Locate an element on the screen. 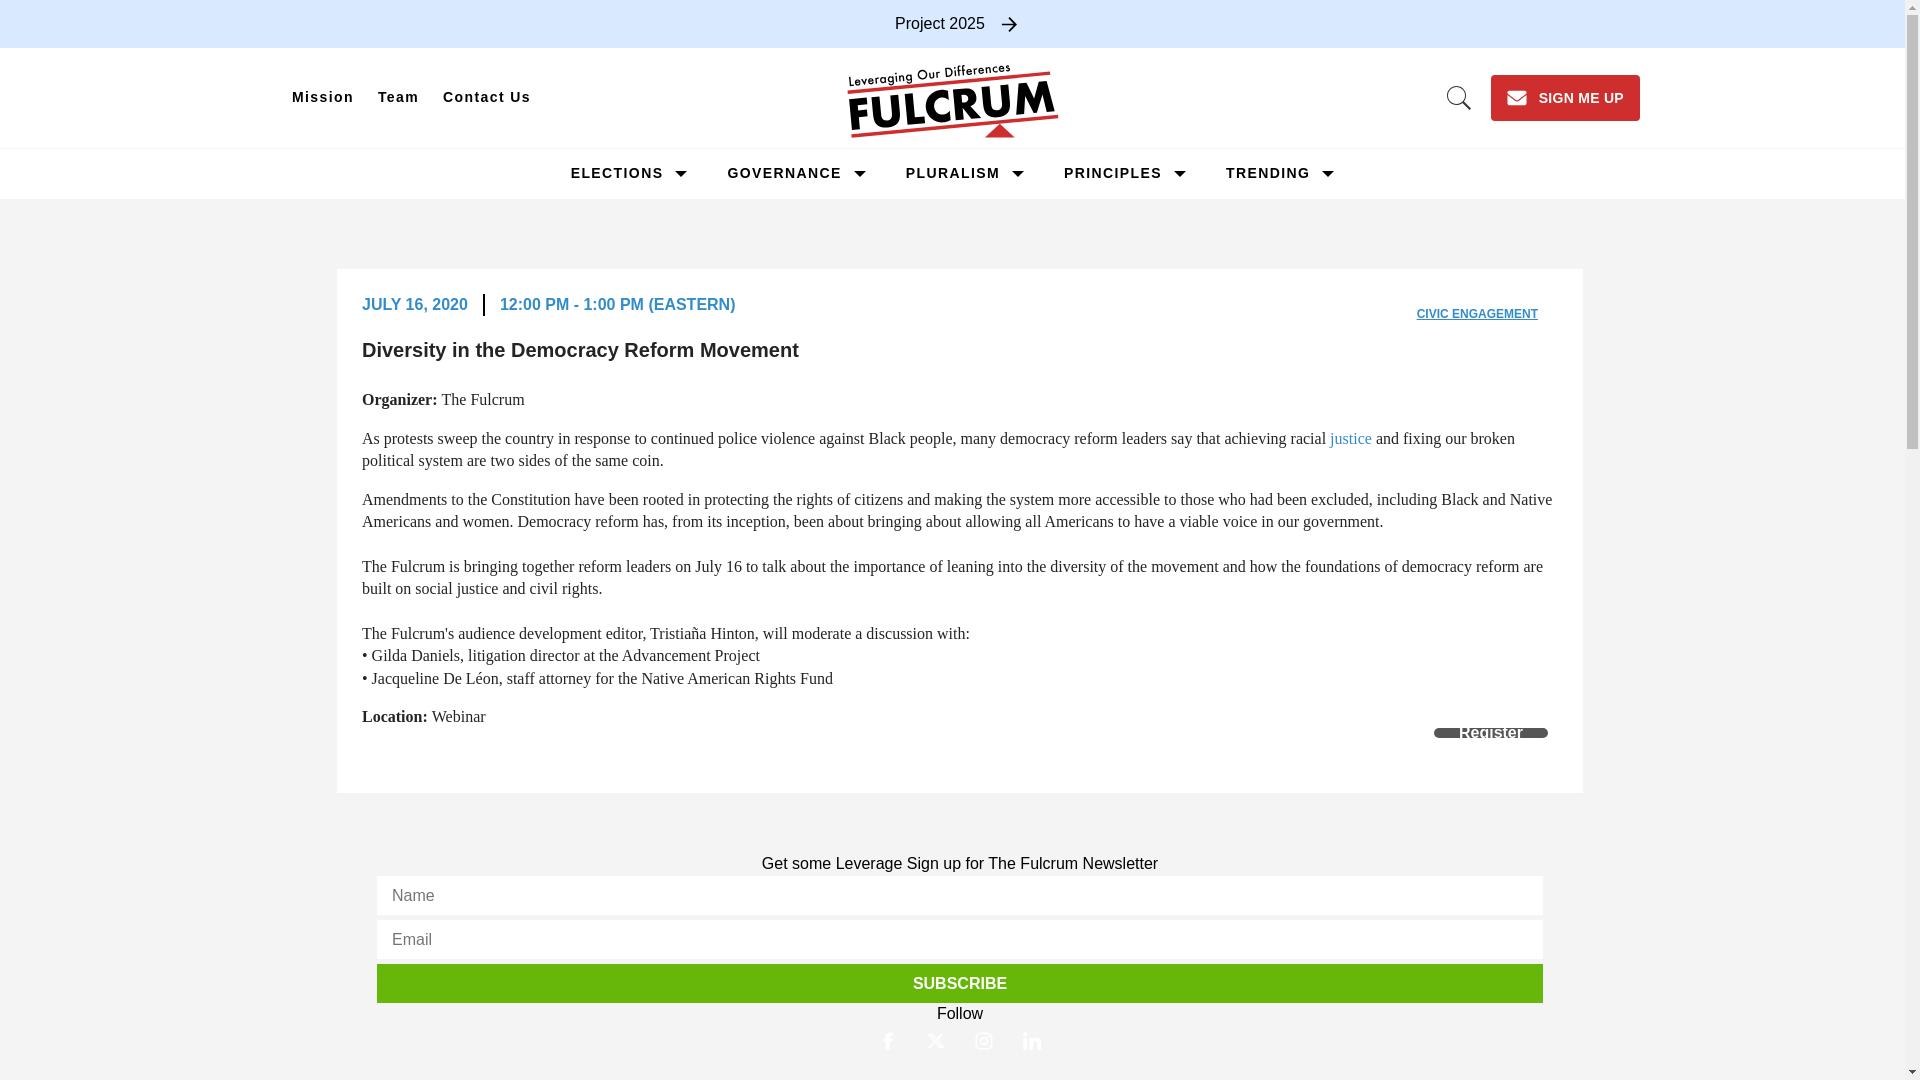 The height and width of the screenshot is (1080, 1920). Team is located at coordinates (398, 98).